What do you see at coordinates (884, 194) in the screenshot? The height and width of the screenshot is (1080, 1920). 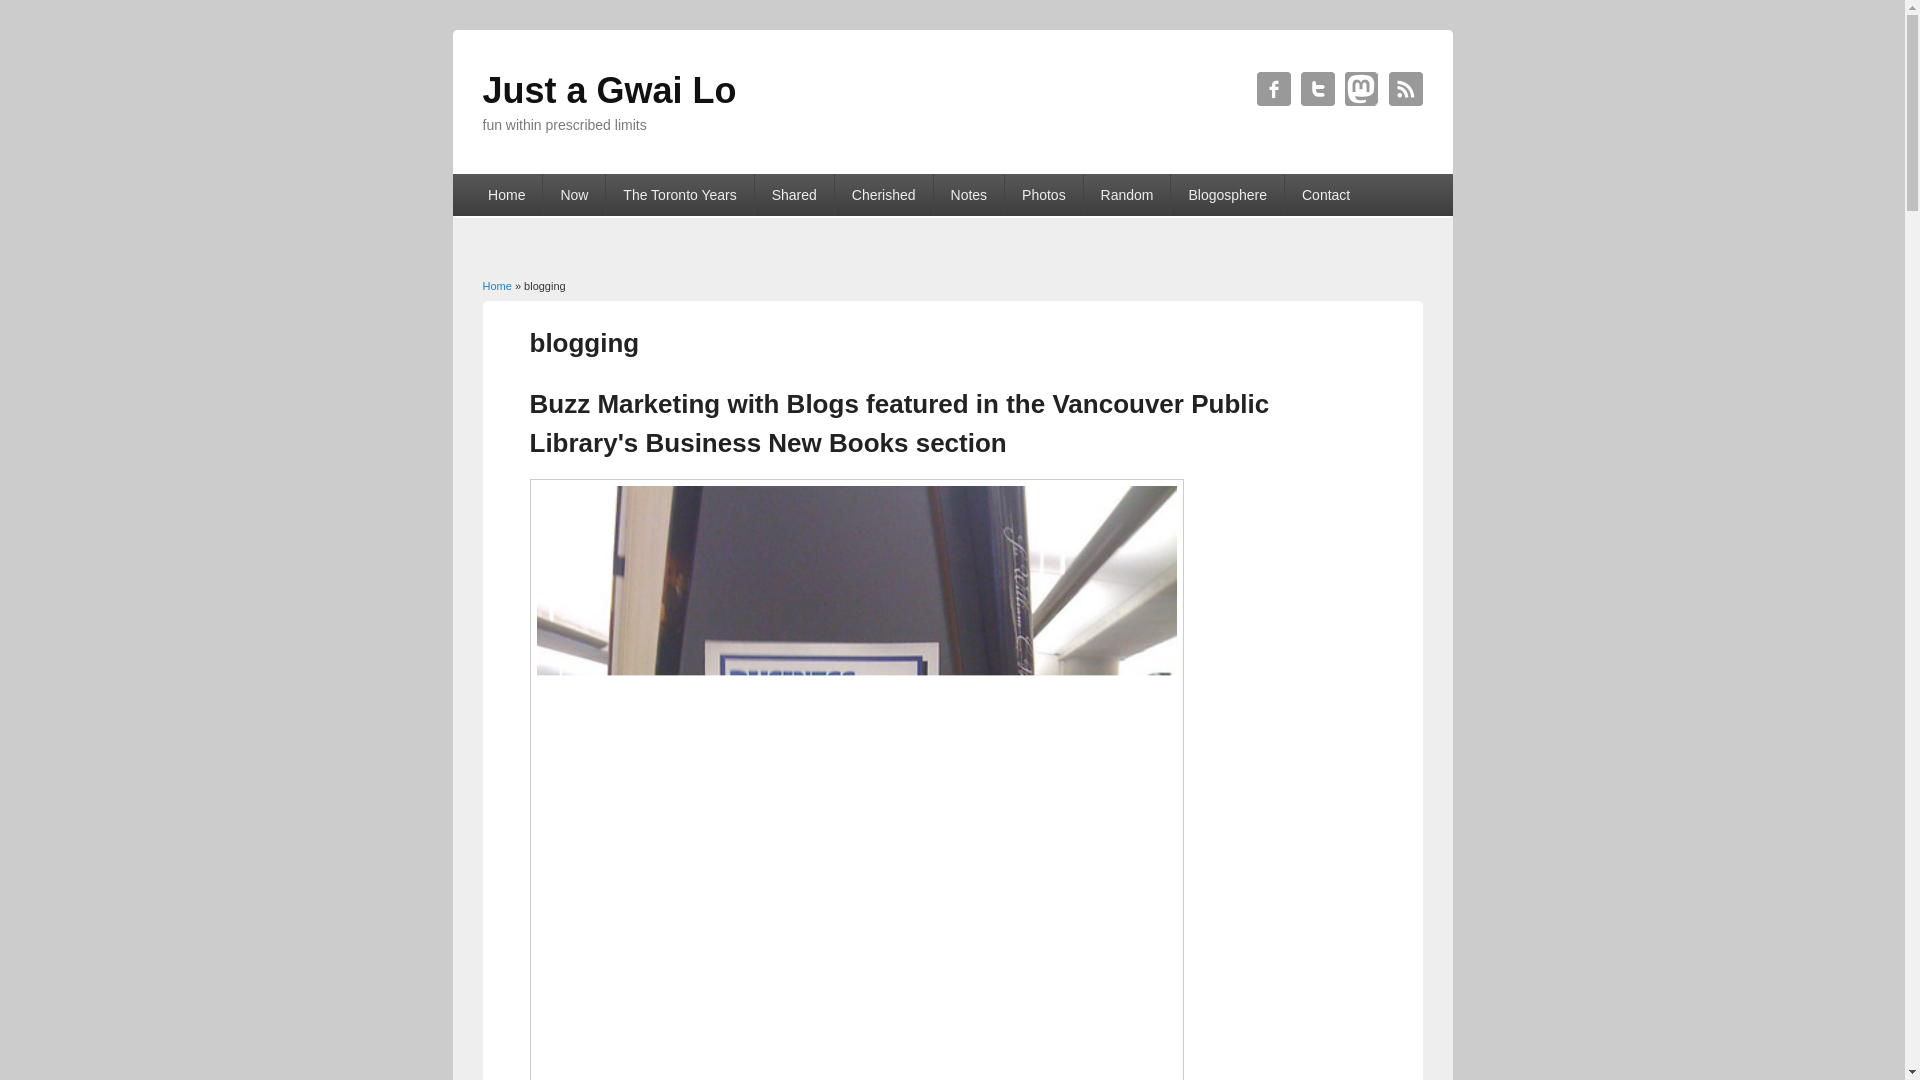 I see `My favourite articles` at bounding box center [884, 194].